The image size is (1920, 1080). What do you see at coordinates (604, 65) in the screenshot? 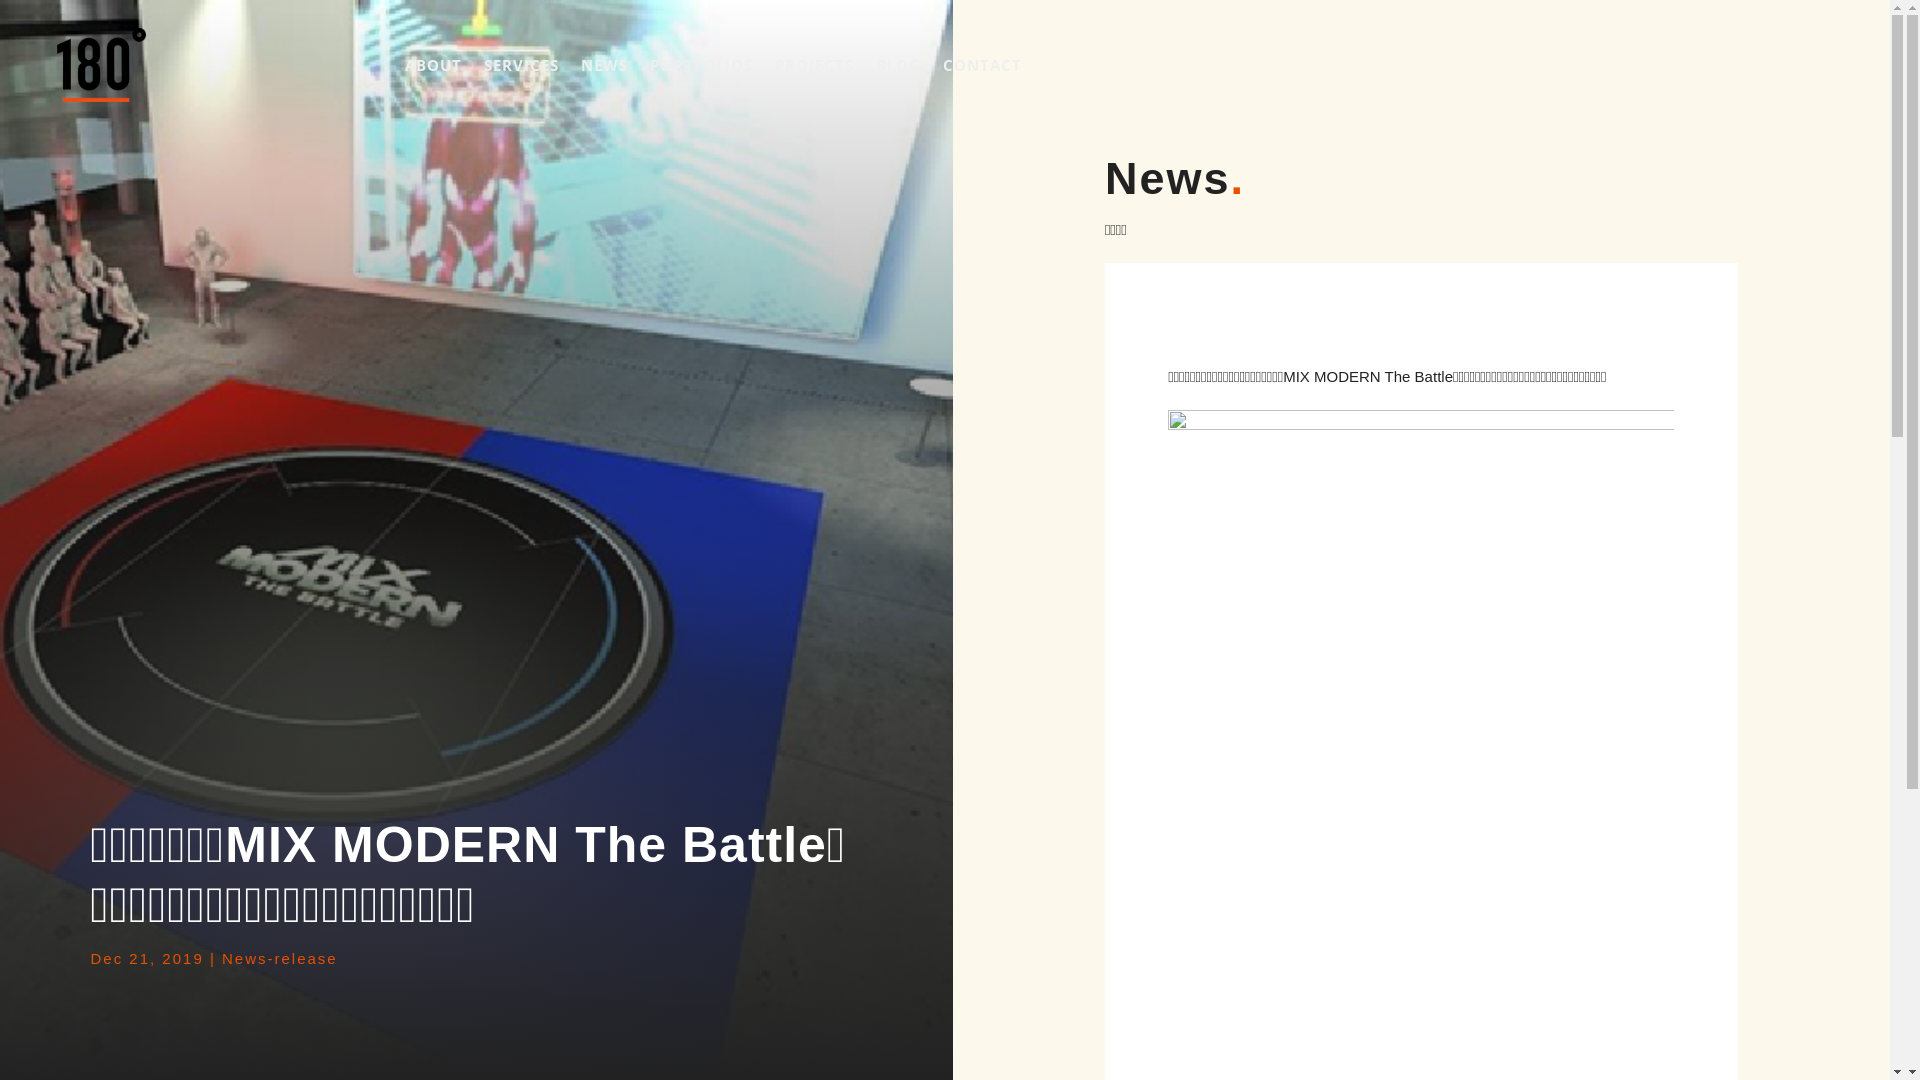
I see `NEWS` at bounding box center [604, 65].